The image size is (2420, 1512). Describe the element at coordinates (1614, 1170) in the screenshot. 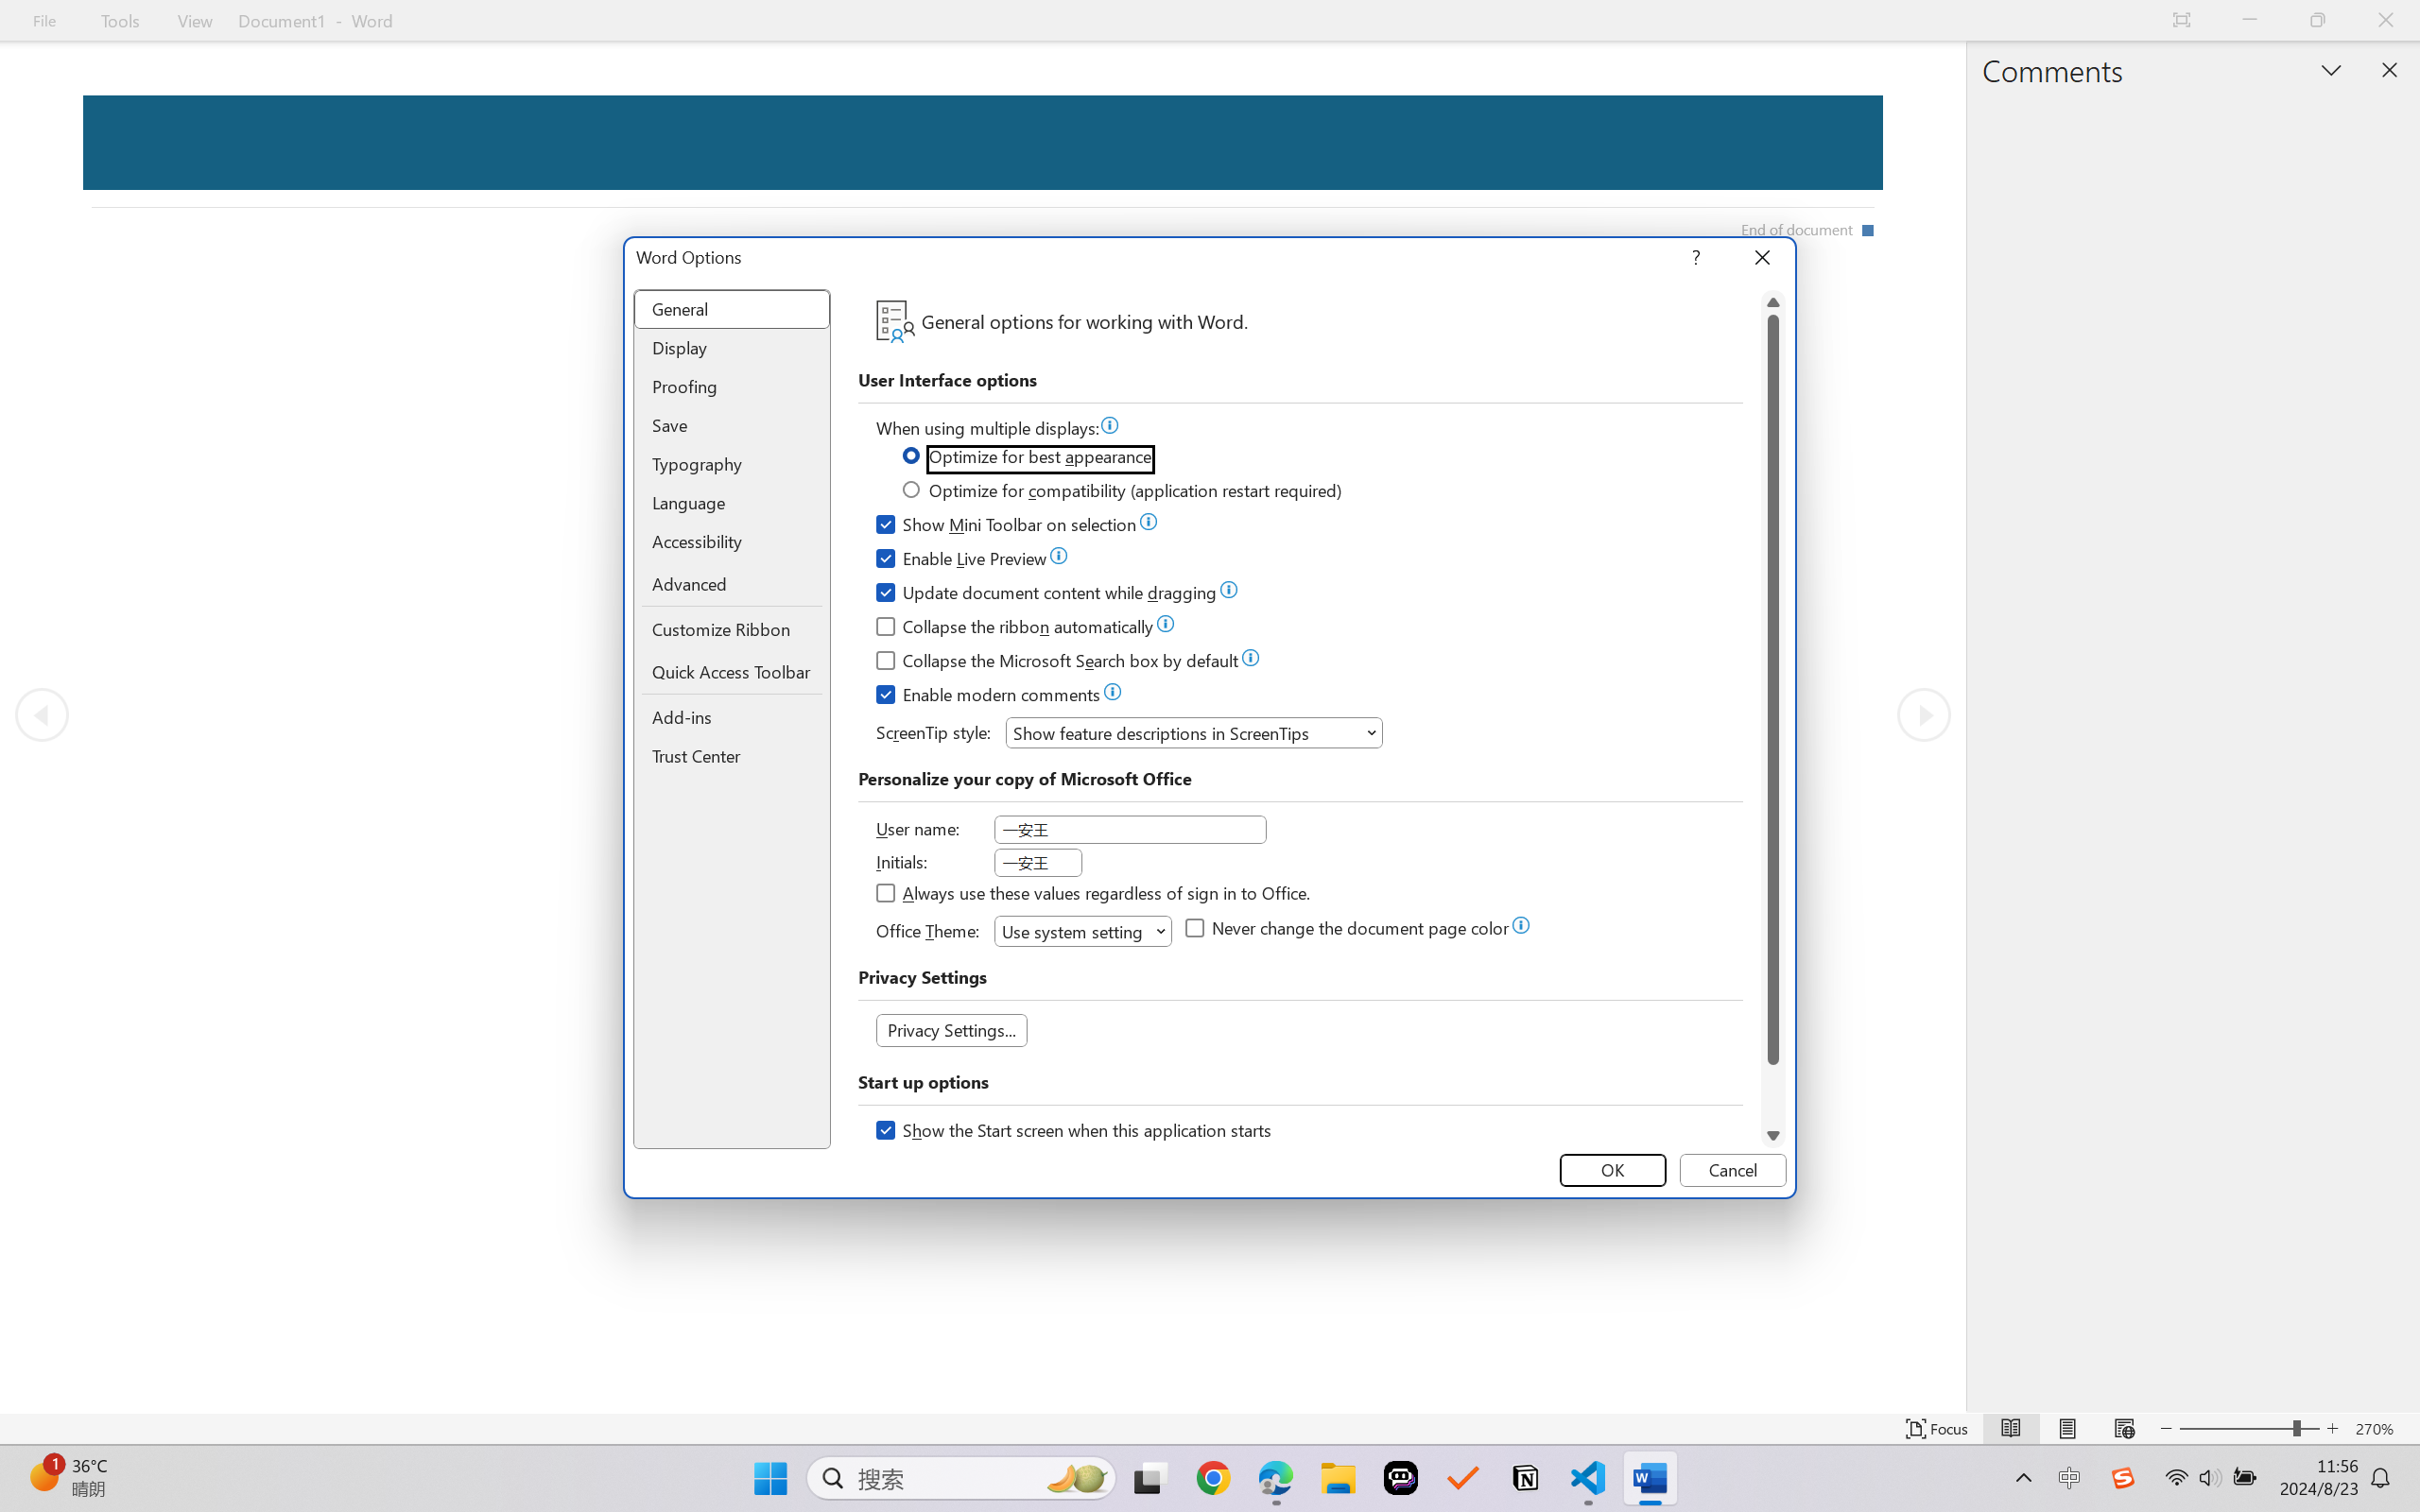

I see `OK` at that location.